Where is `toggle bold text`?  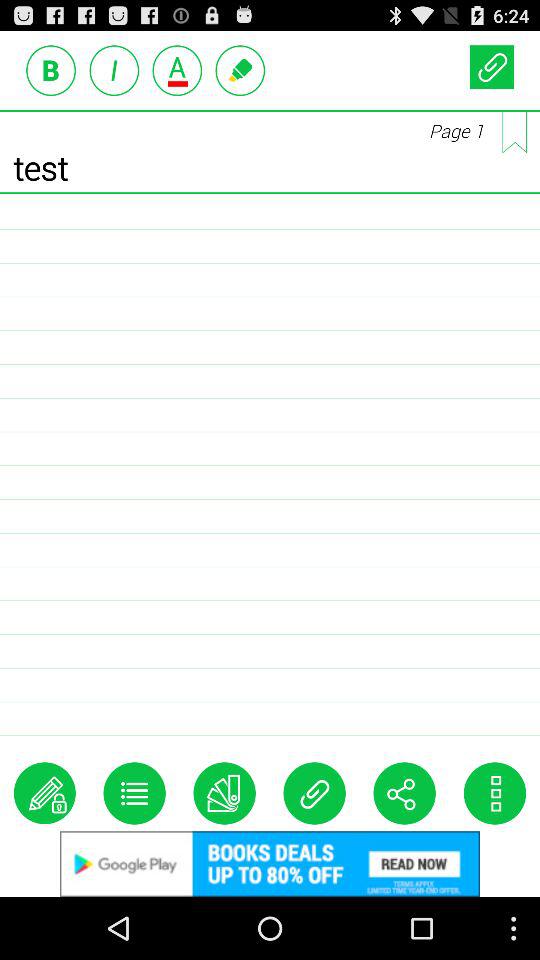 toggle bold text is located at coordinates (51, 70).